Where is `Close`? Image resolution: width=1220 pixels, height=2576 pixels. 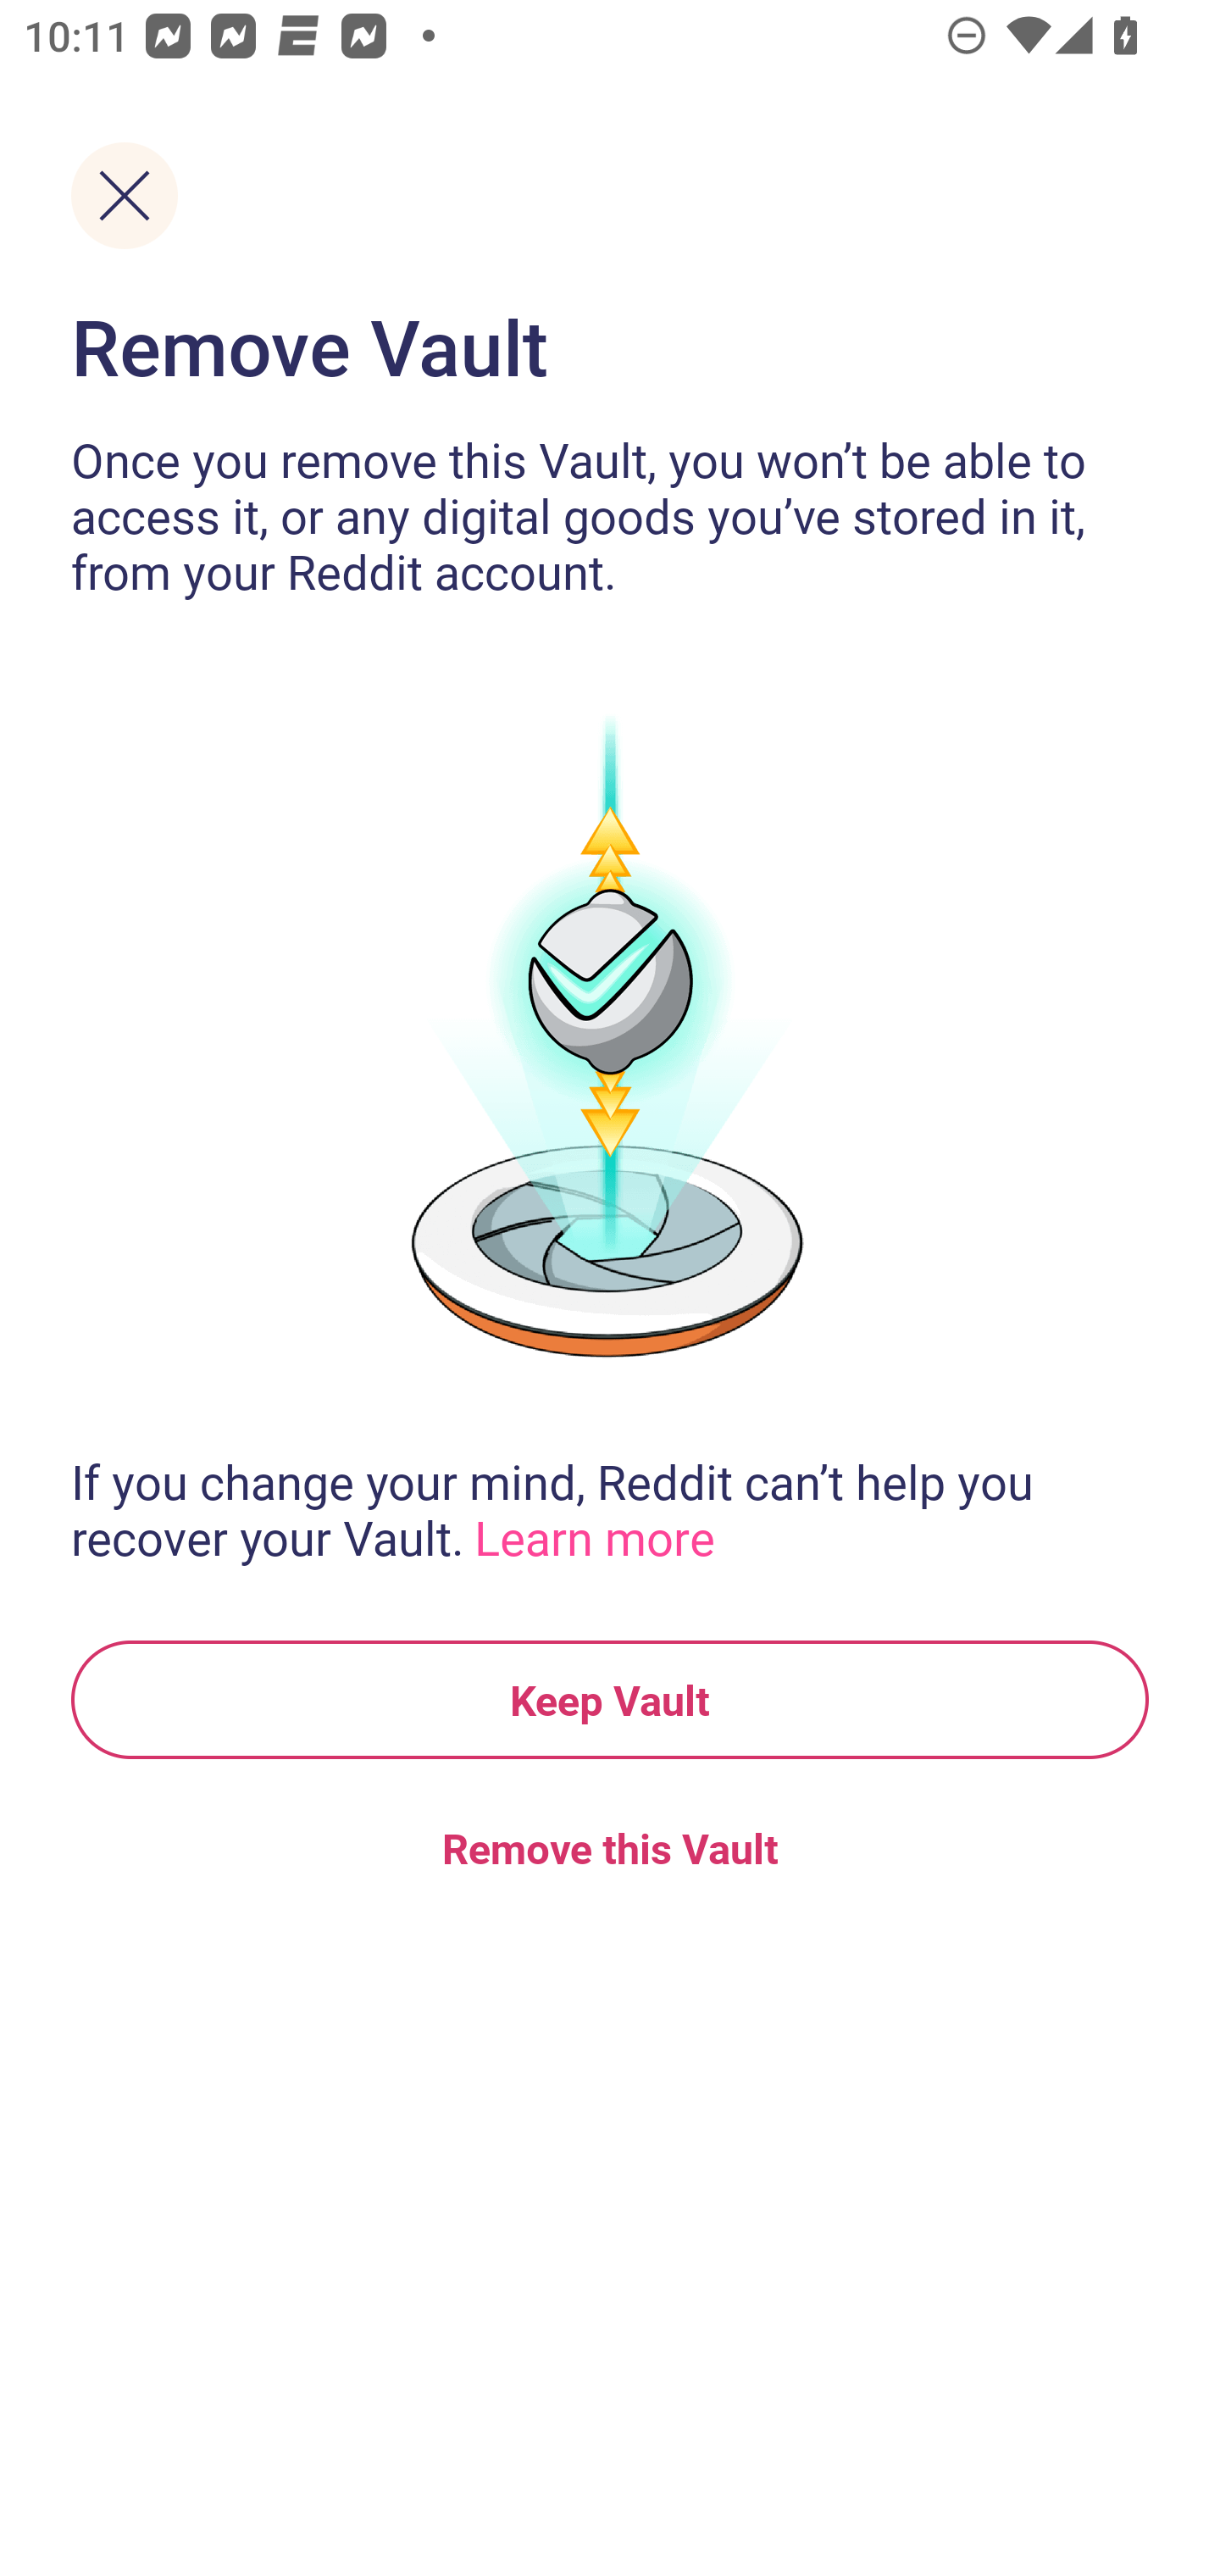 Close is located at coordinates (124, 195).